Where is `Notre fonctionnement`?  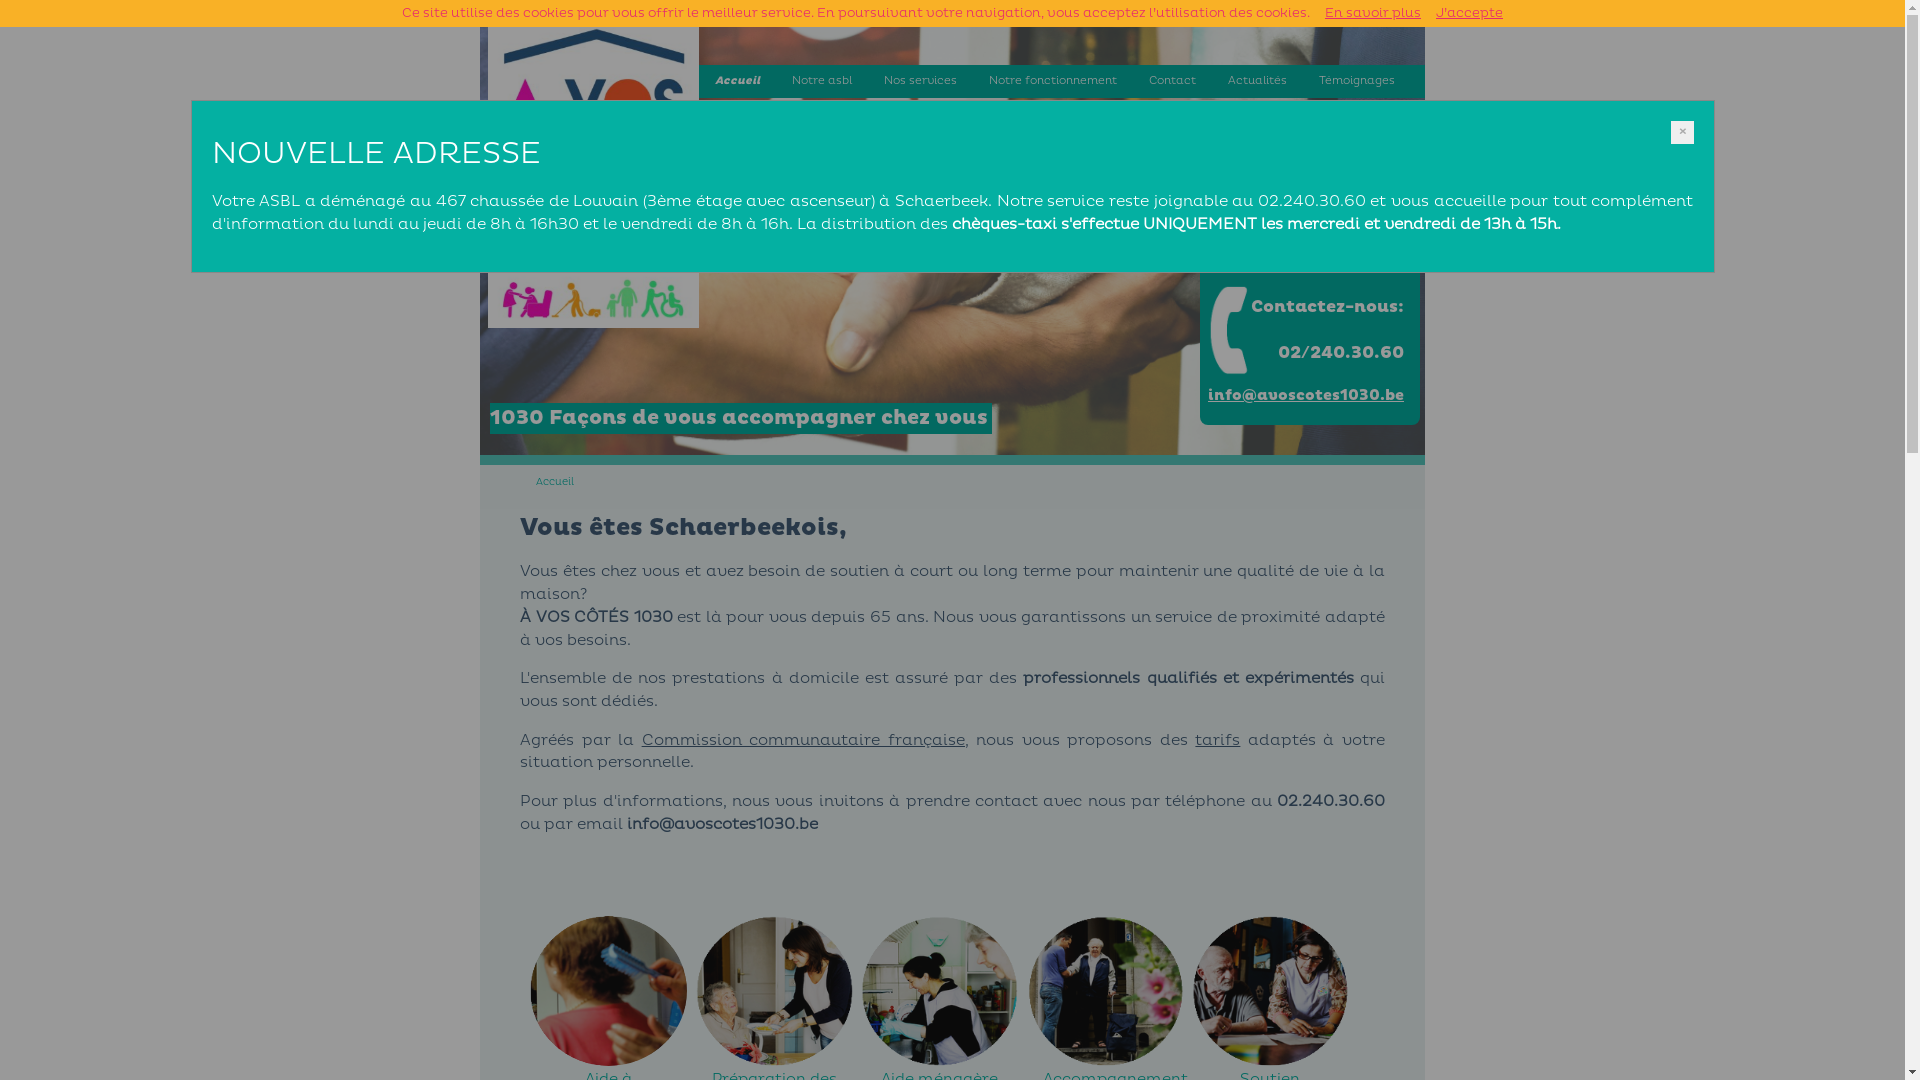
Notre fonctionnement is located at coordinates (1052, 82).